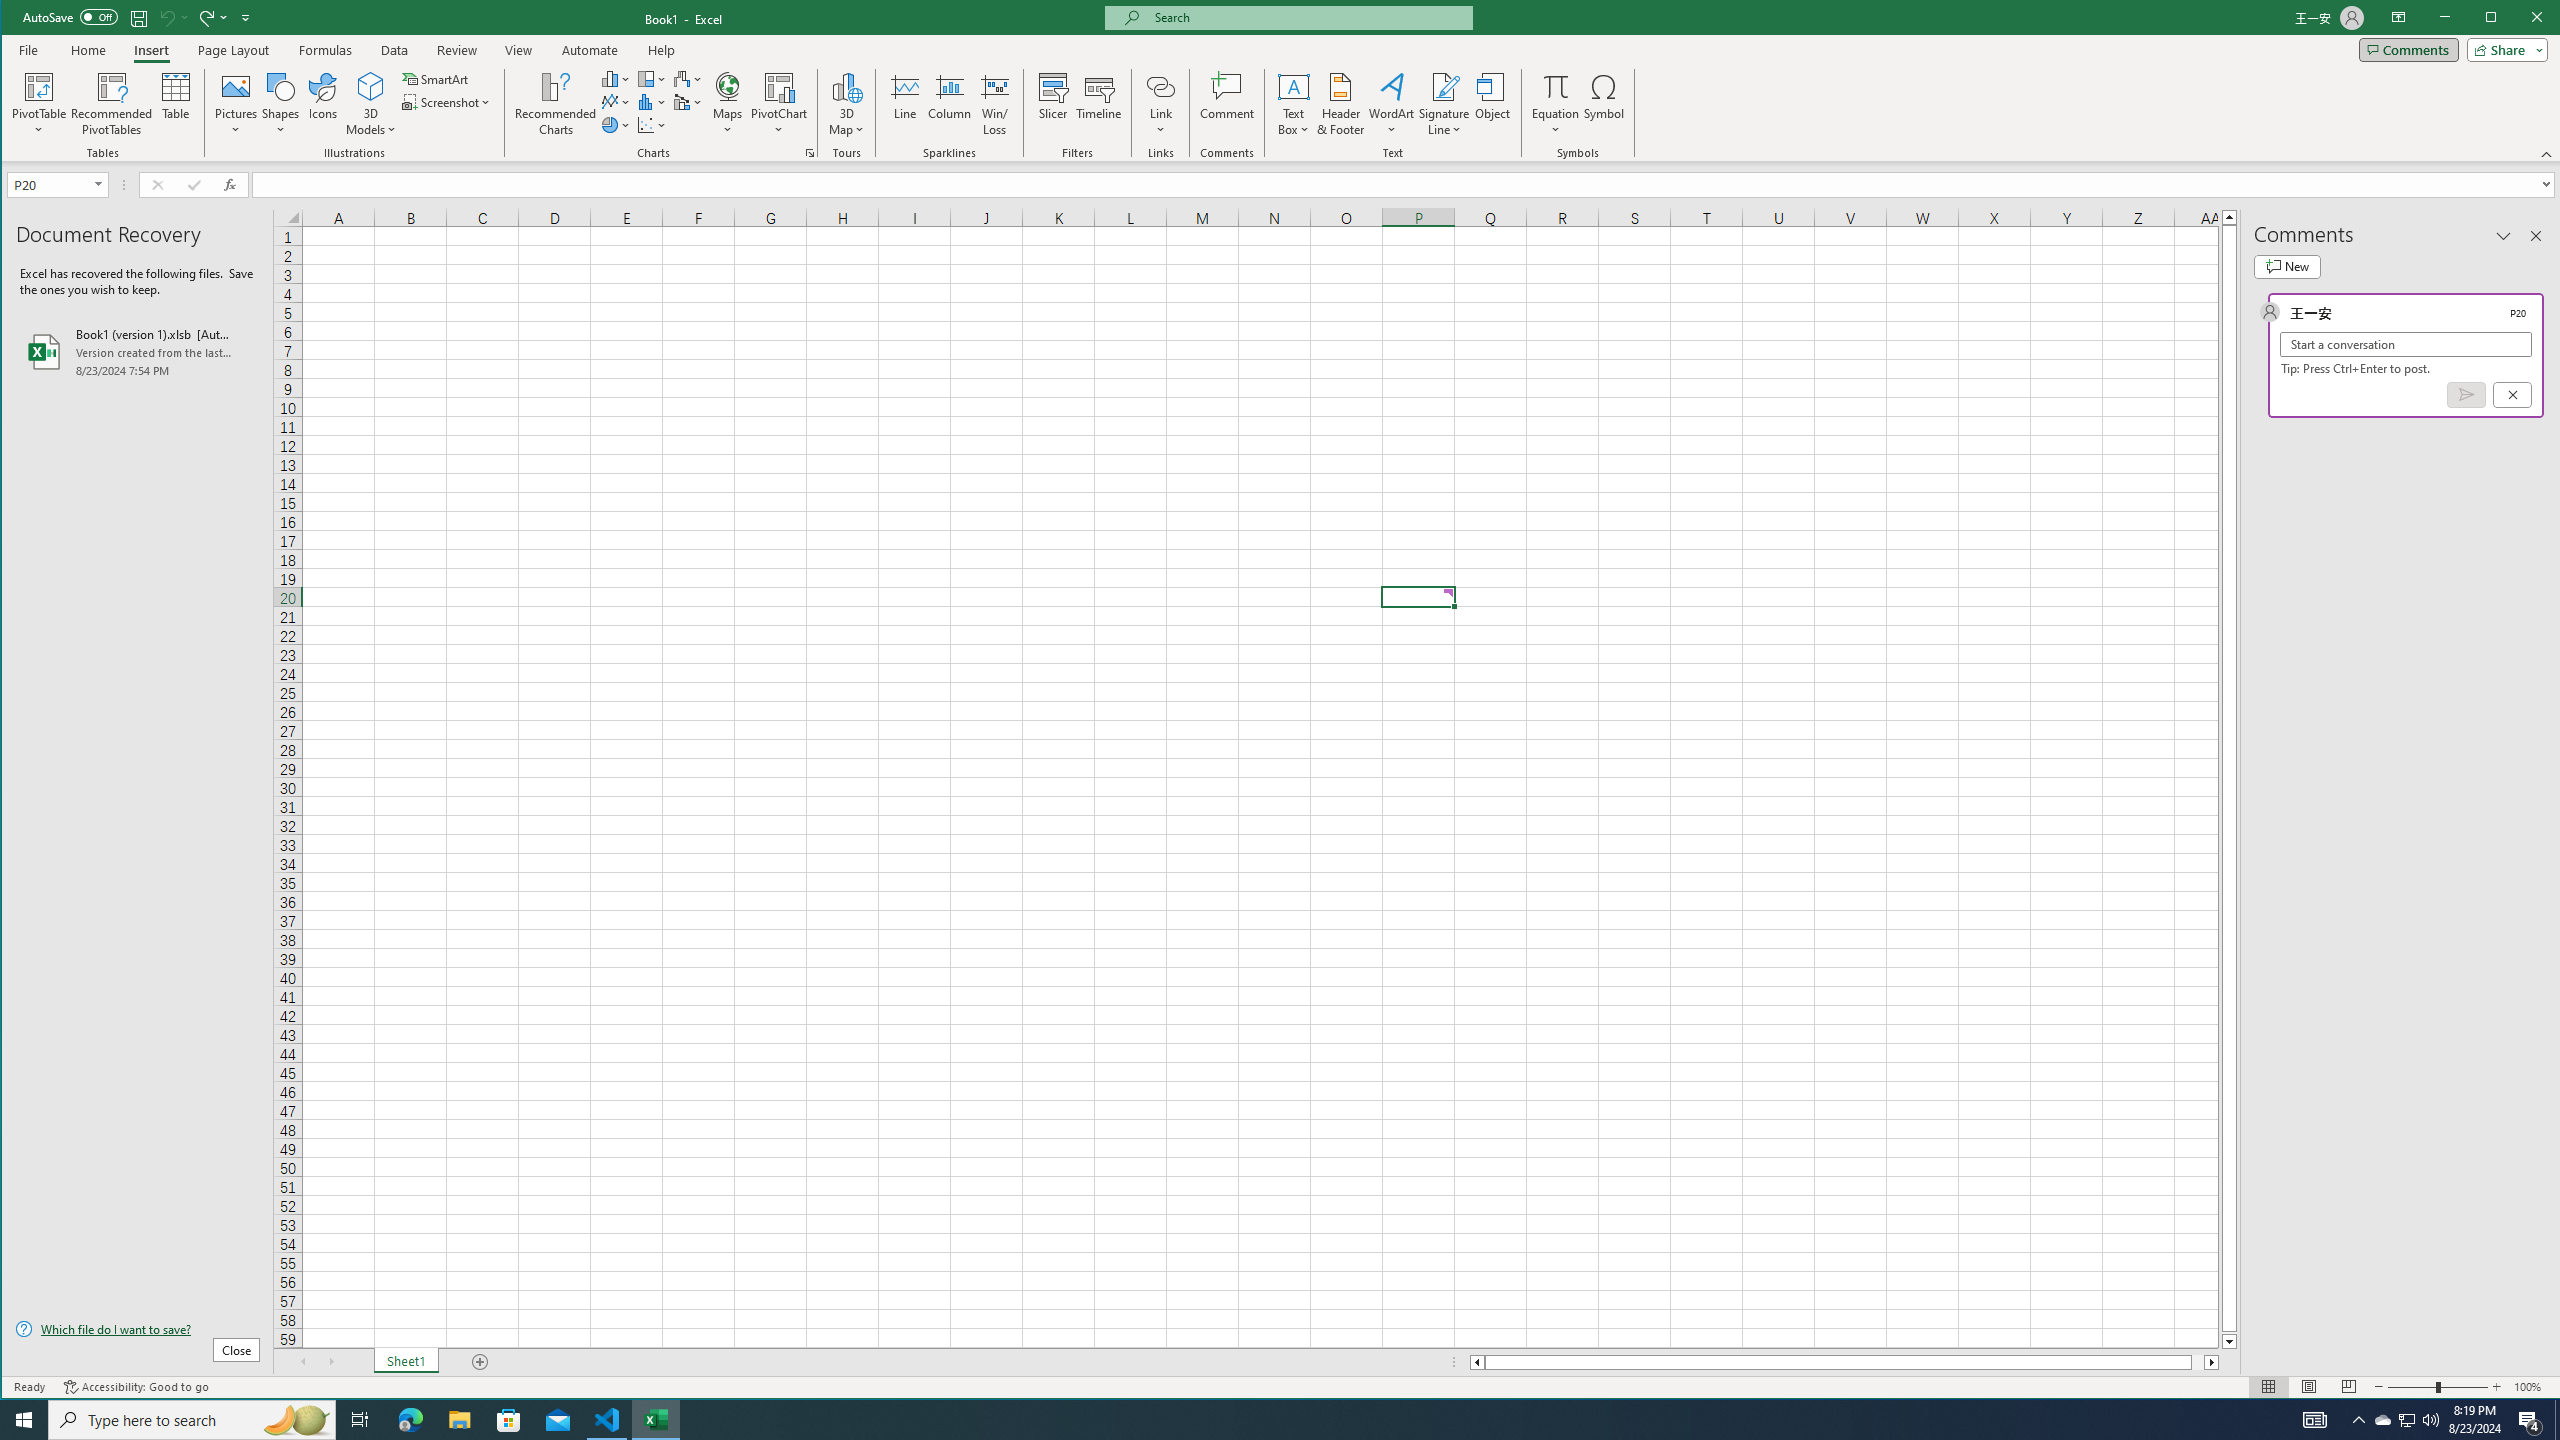 Image resolution: width=2560 pixels, height=1440 pixels. What do you see at coordinates (846, 104) in the screenshot?
I see `3D Map` at bounding box center [846, 104].